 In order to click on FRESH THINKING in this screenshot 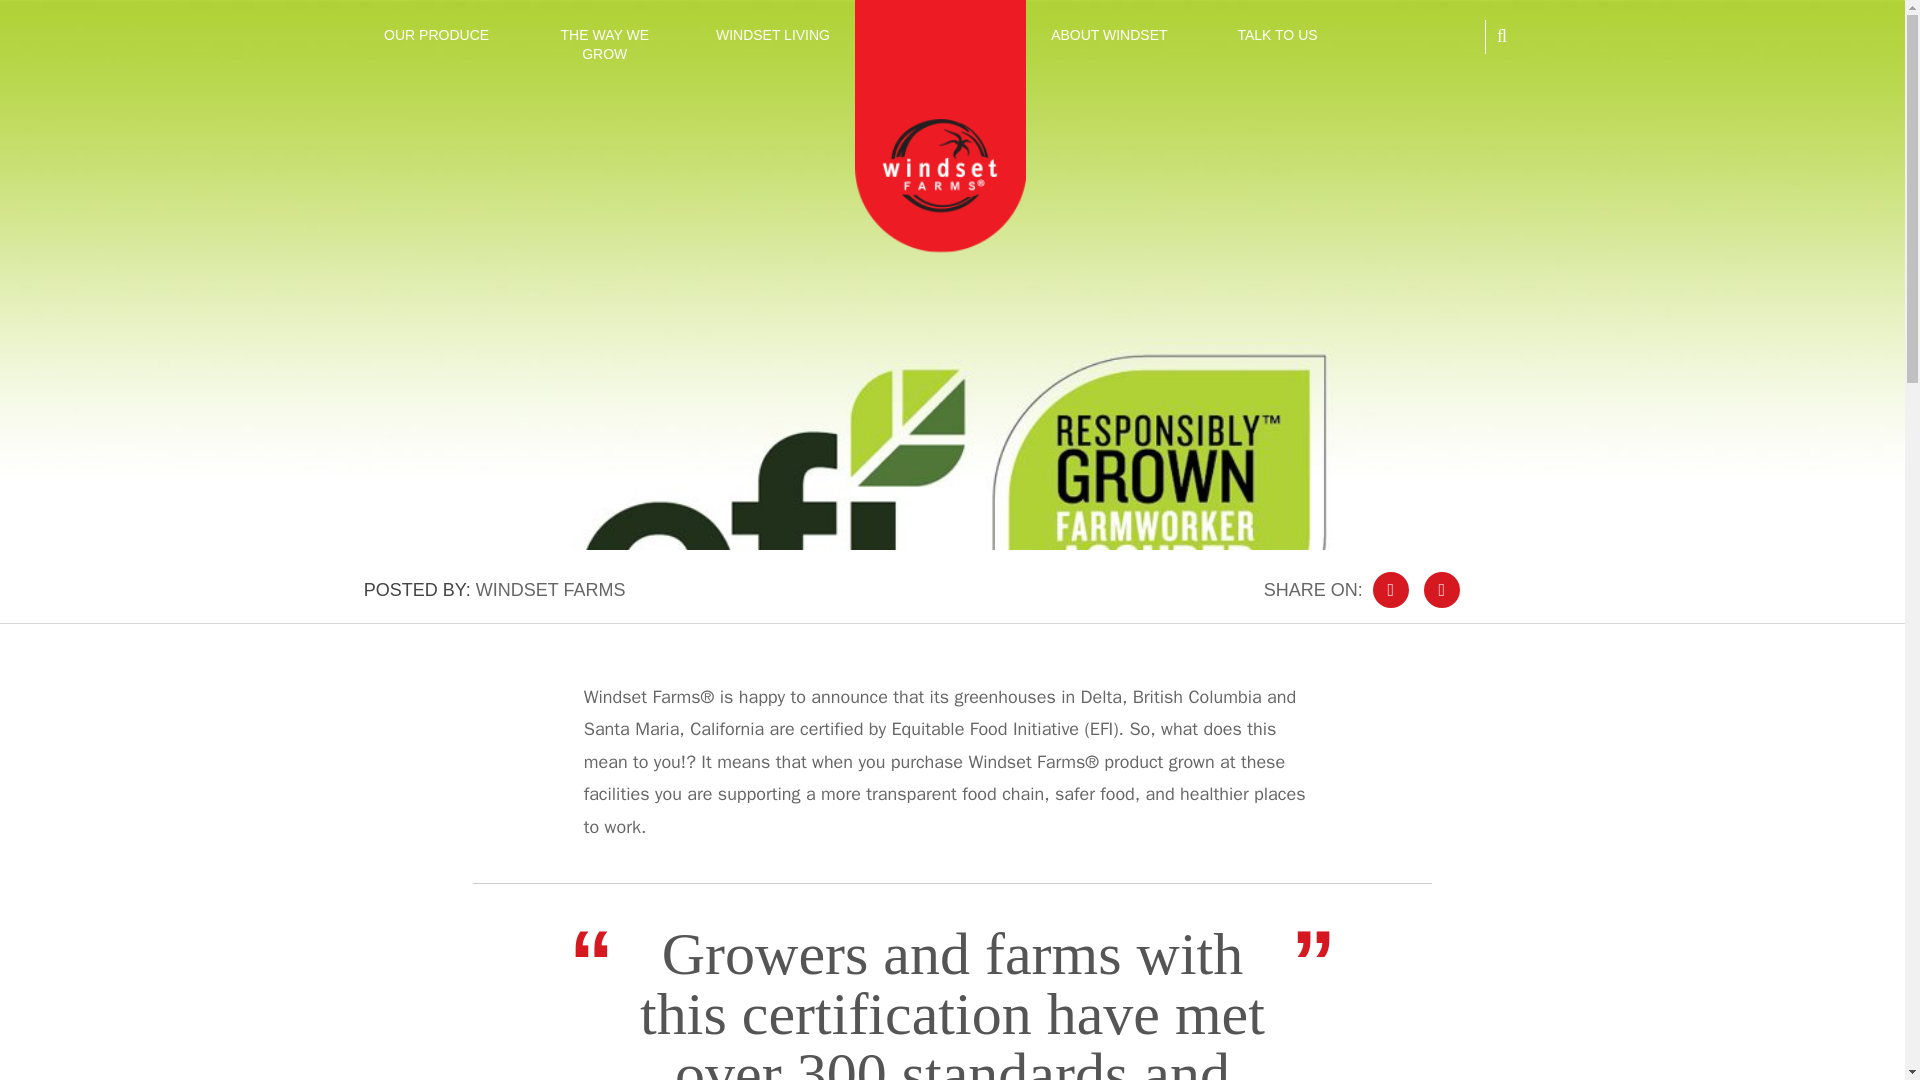, I will do `click(940, 35)`.